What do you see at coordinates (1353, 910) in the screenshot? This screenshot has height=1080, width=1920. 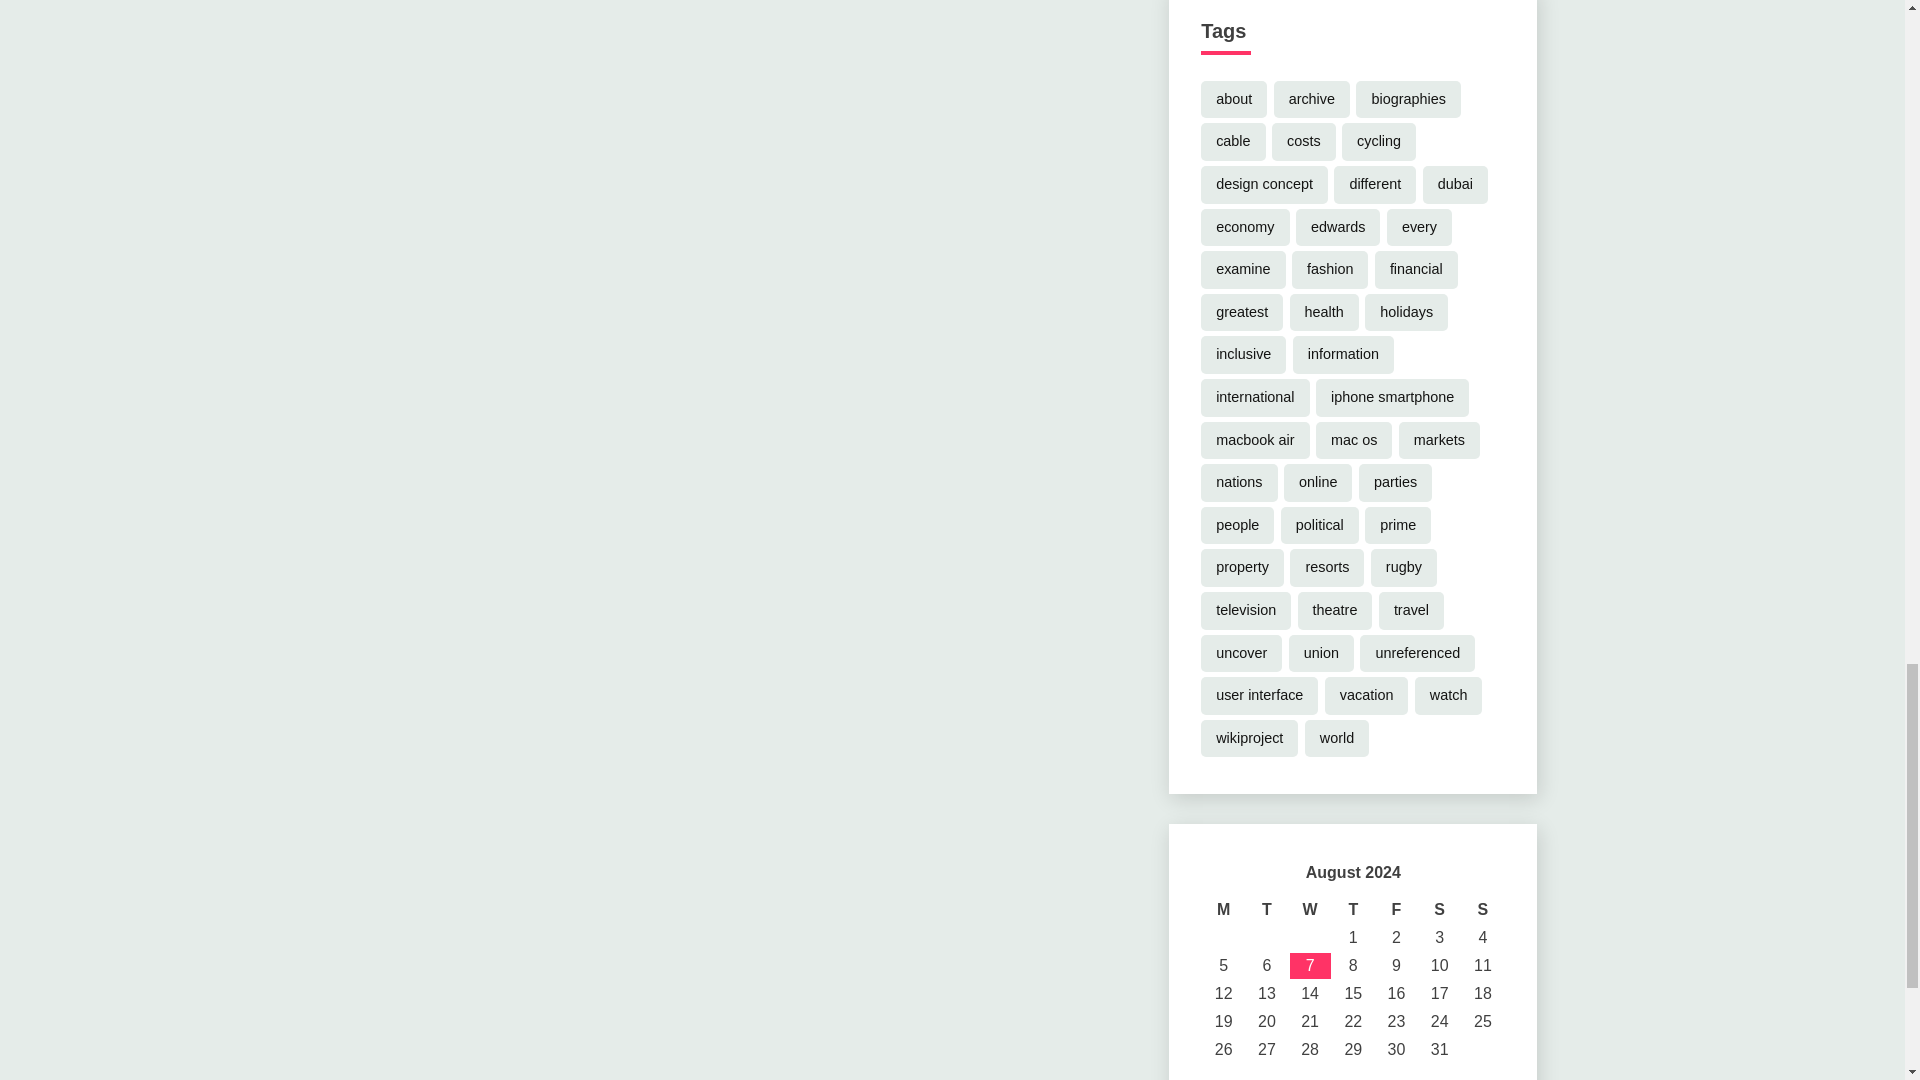 I see `Thursday` at bounding box center [1353, 910].